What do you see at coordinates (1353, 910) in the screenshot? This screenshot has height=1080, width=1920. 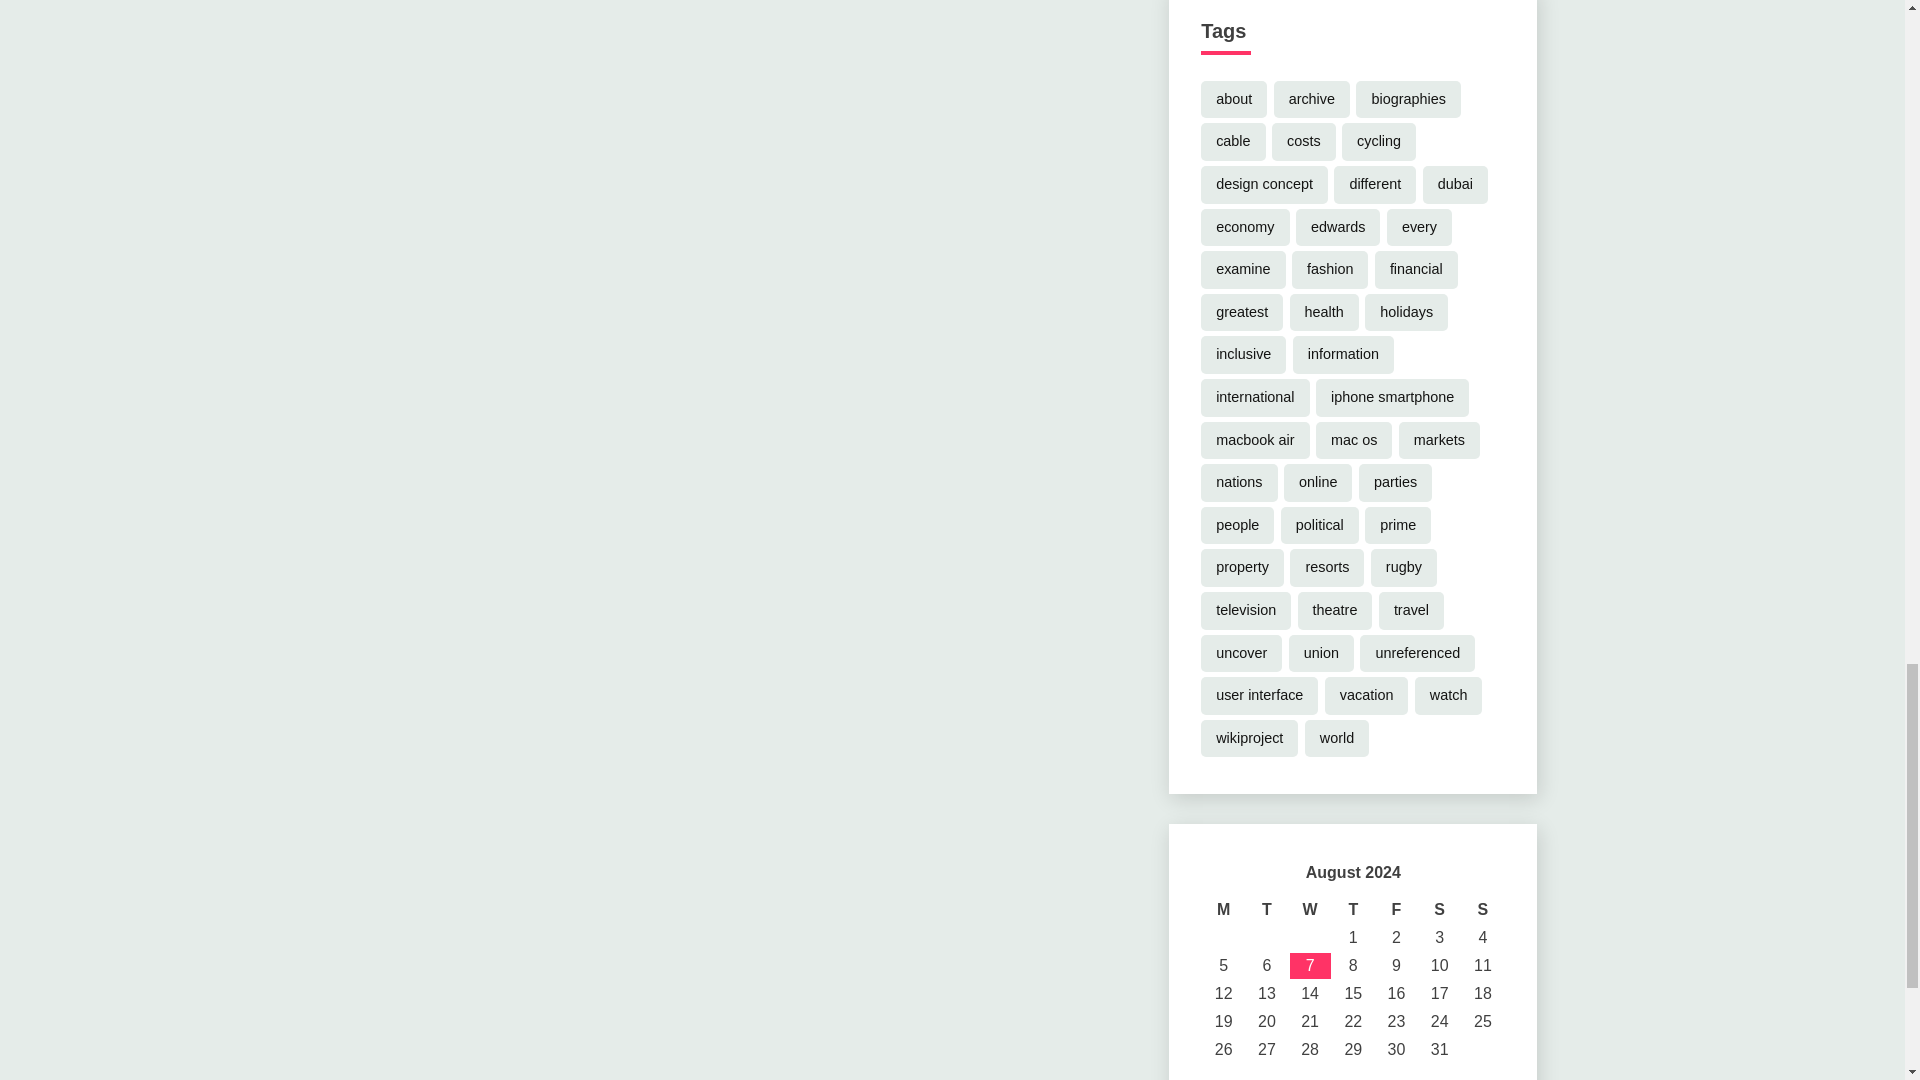 I see `Thursday` at bounding box center [1353, 910].